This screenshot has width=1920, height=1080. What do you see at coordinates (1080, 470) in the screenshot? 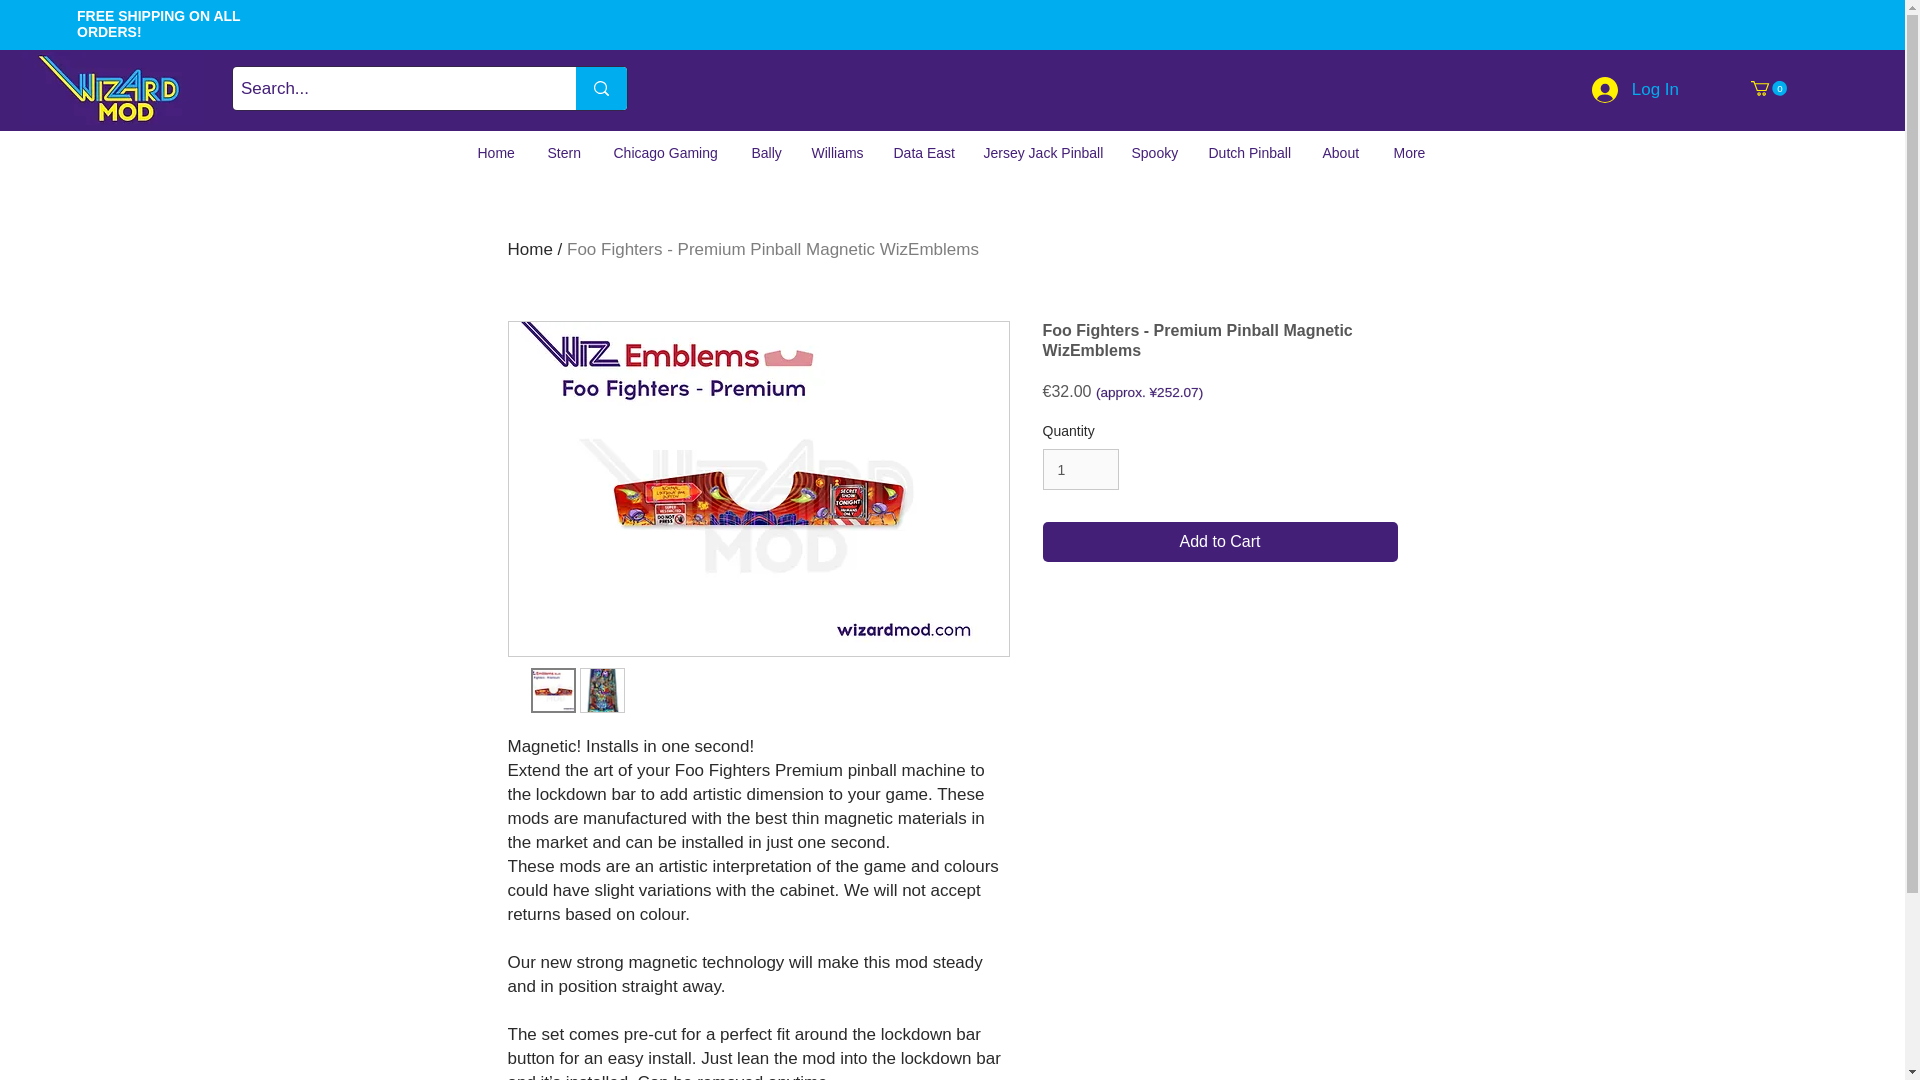
I see `1` at bounding box center [1080, 470].